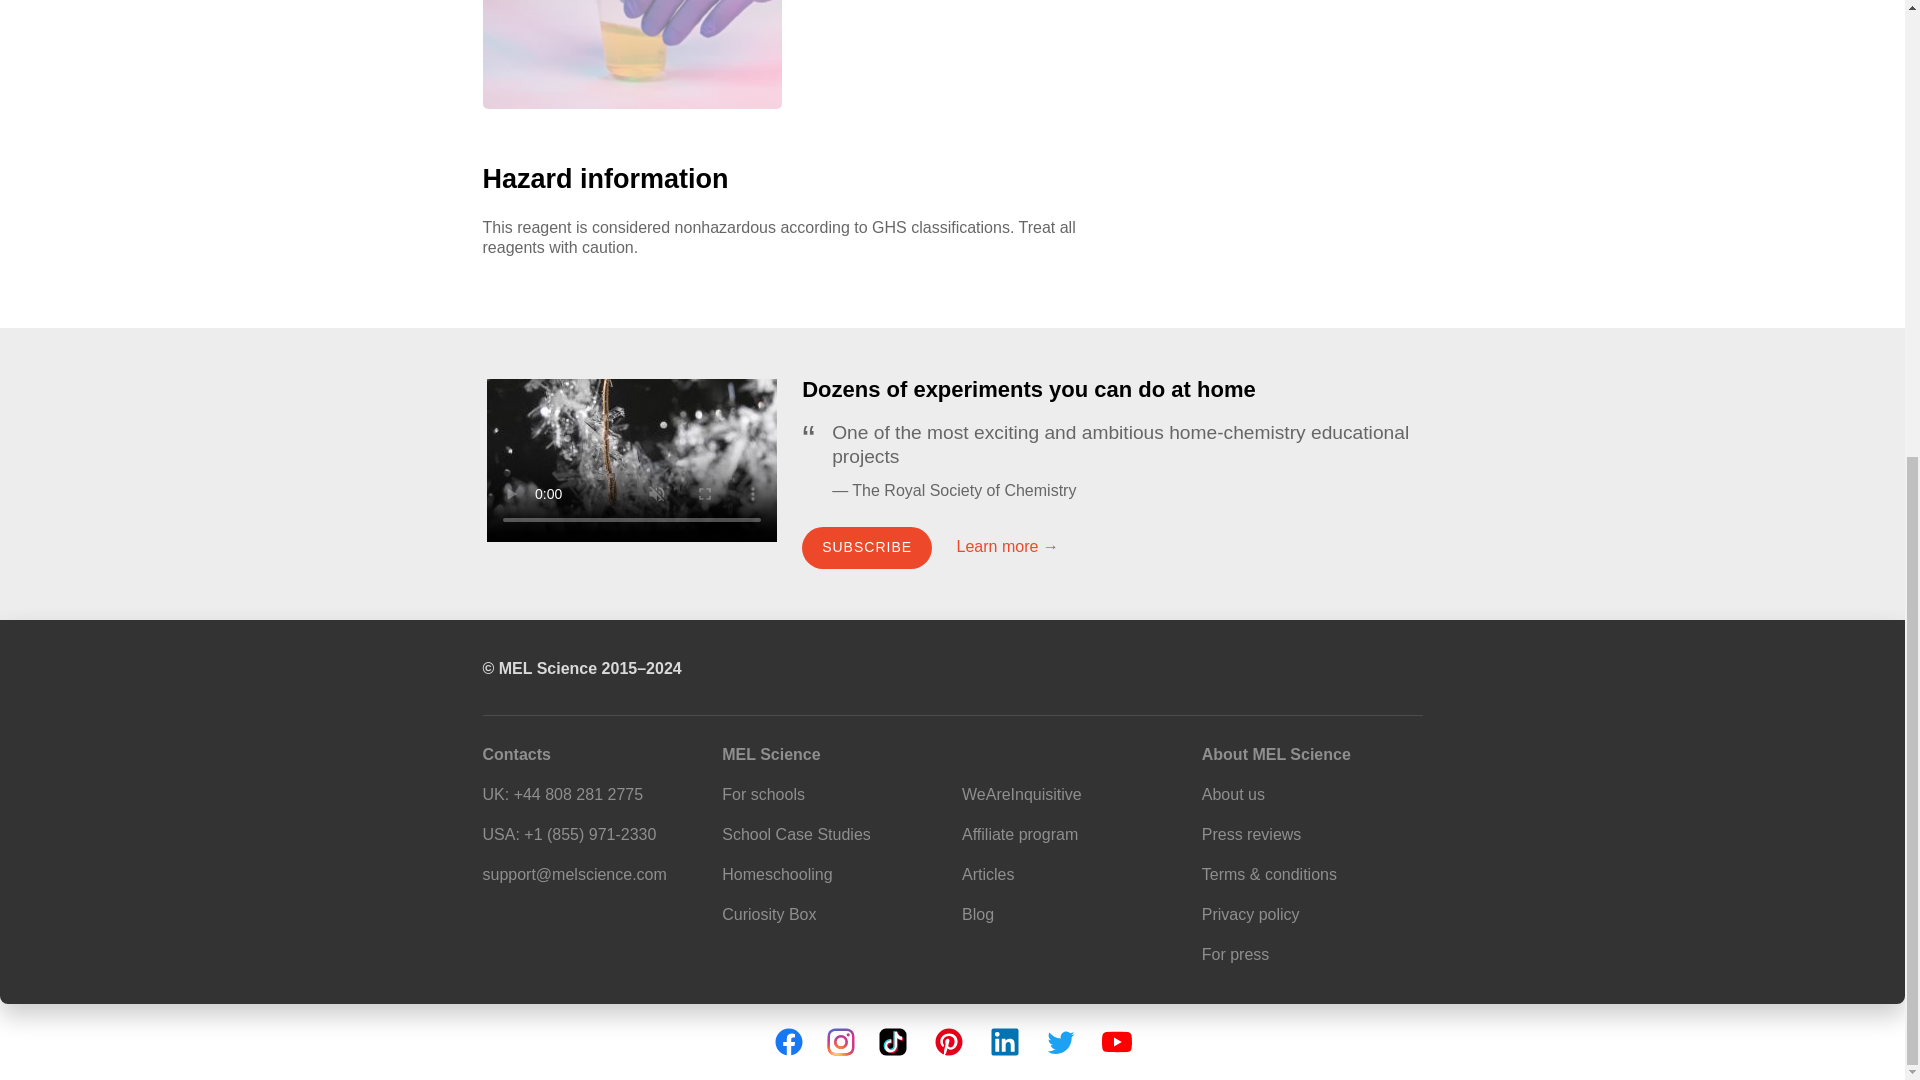  I want to click on Blog, so click(978, 914).